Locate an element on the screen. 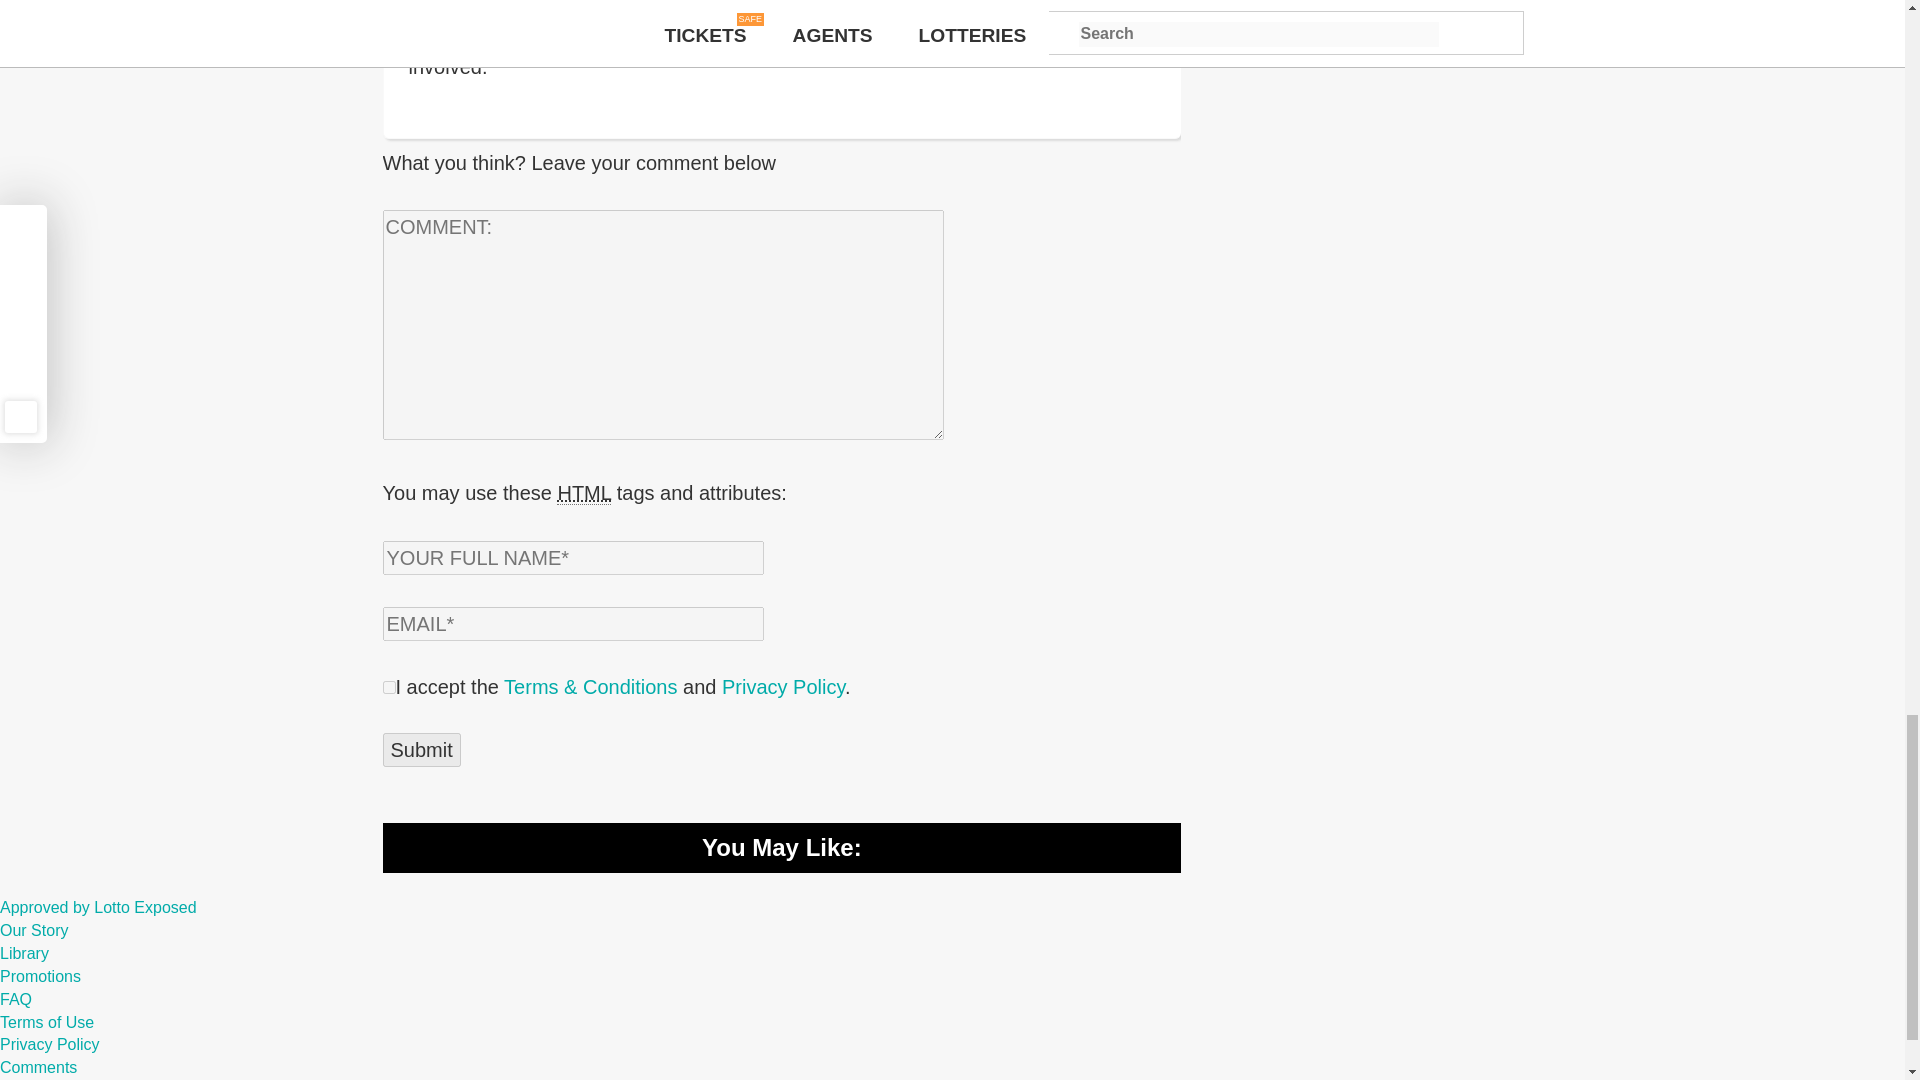  HyperText Markup Language is located at coordinates (583, 493).